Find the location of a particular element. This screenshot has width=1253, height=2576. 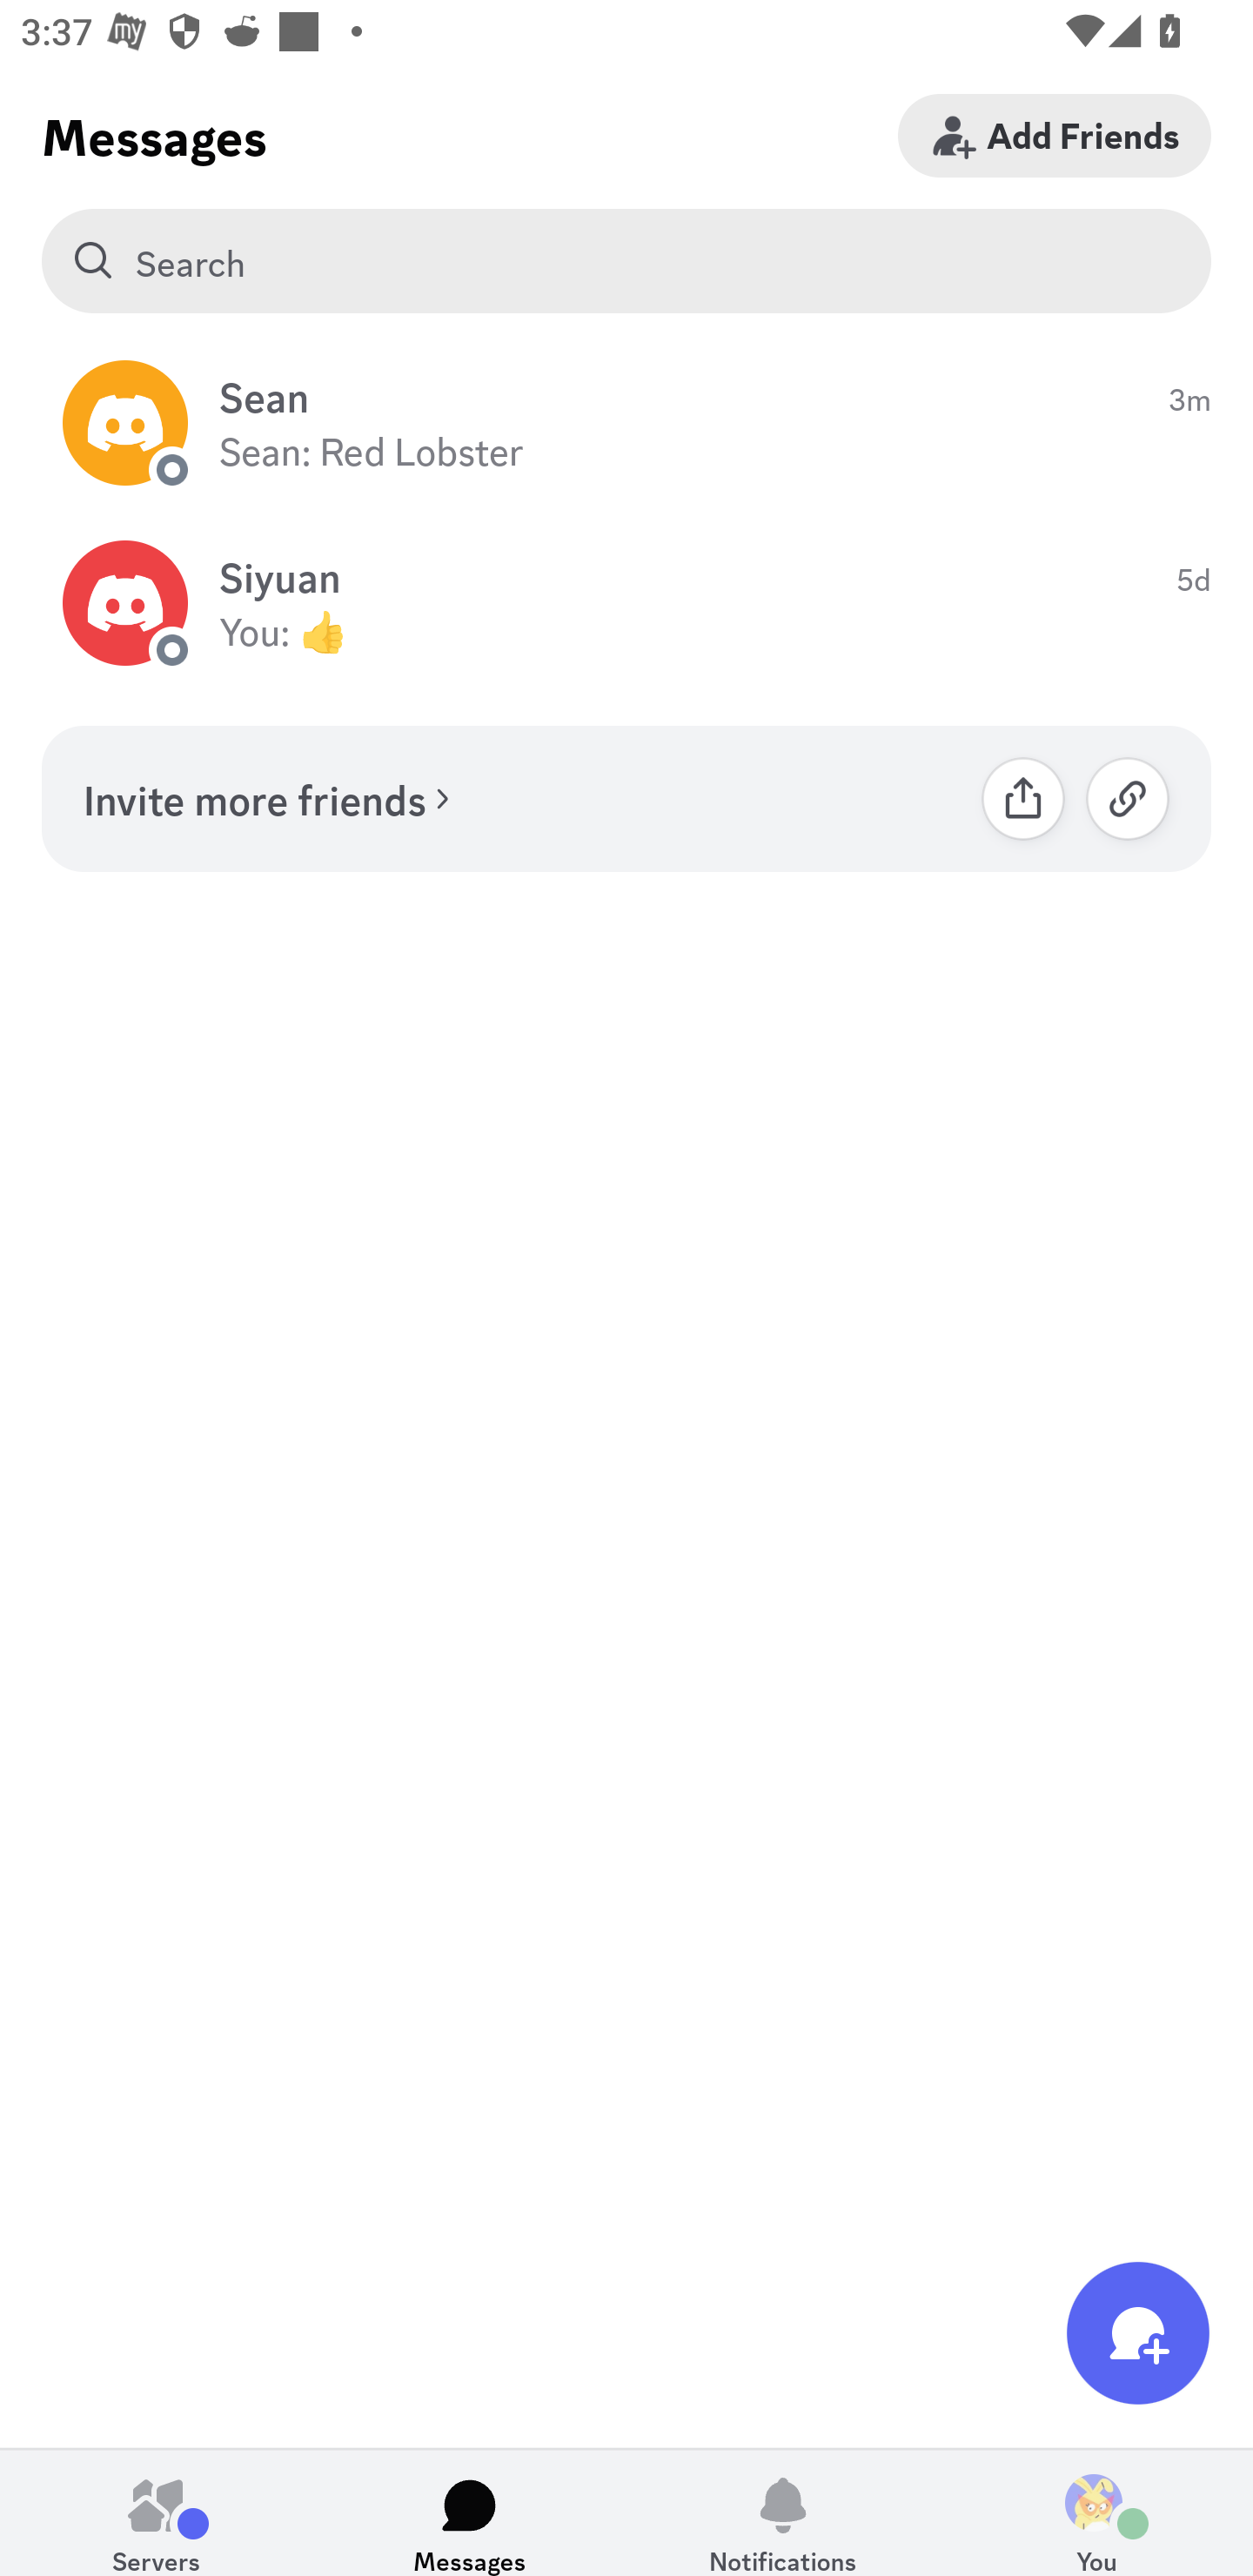

You is located at coordinates (1096, 2512).